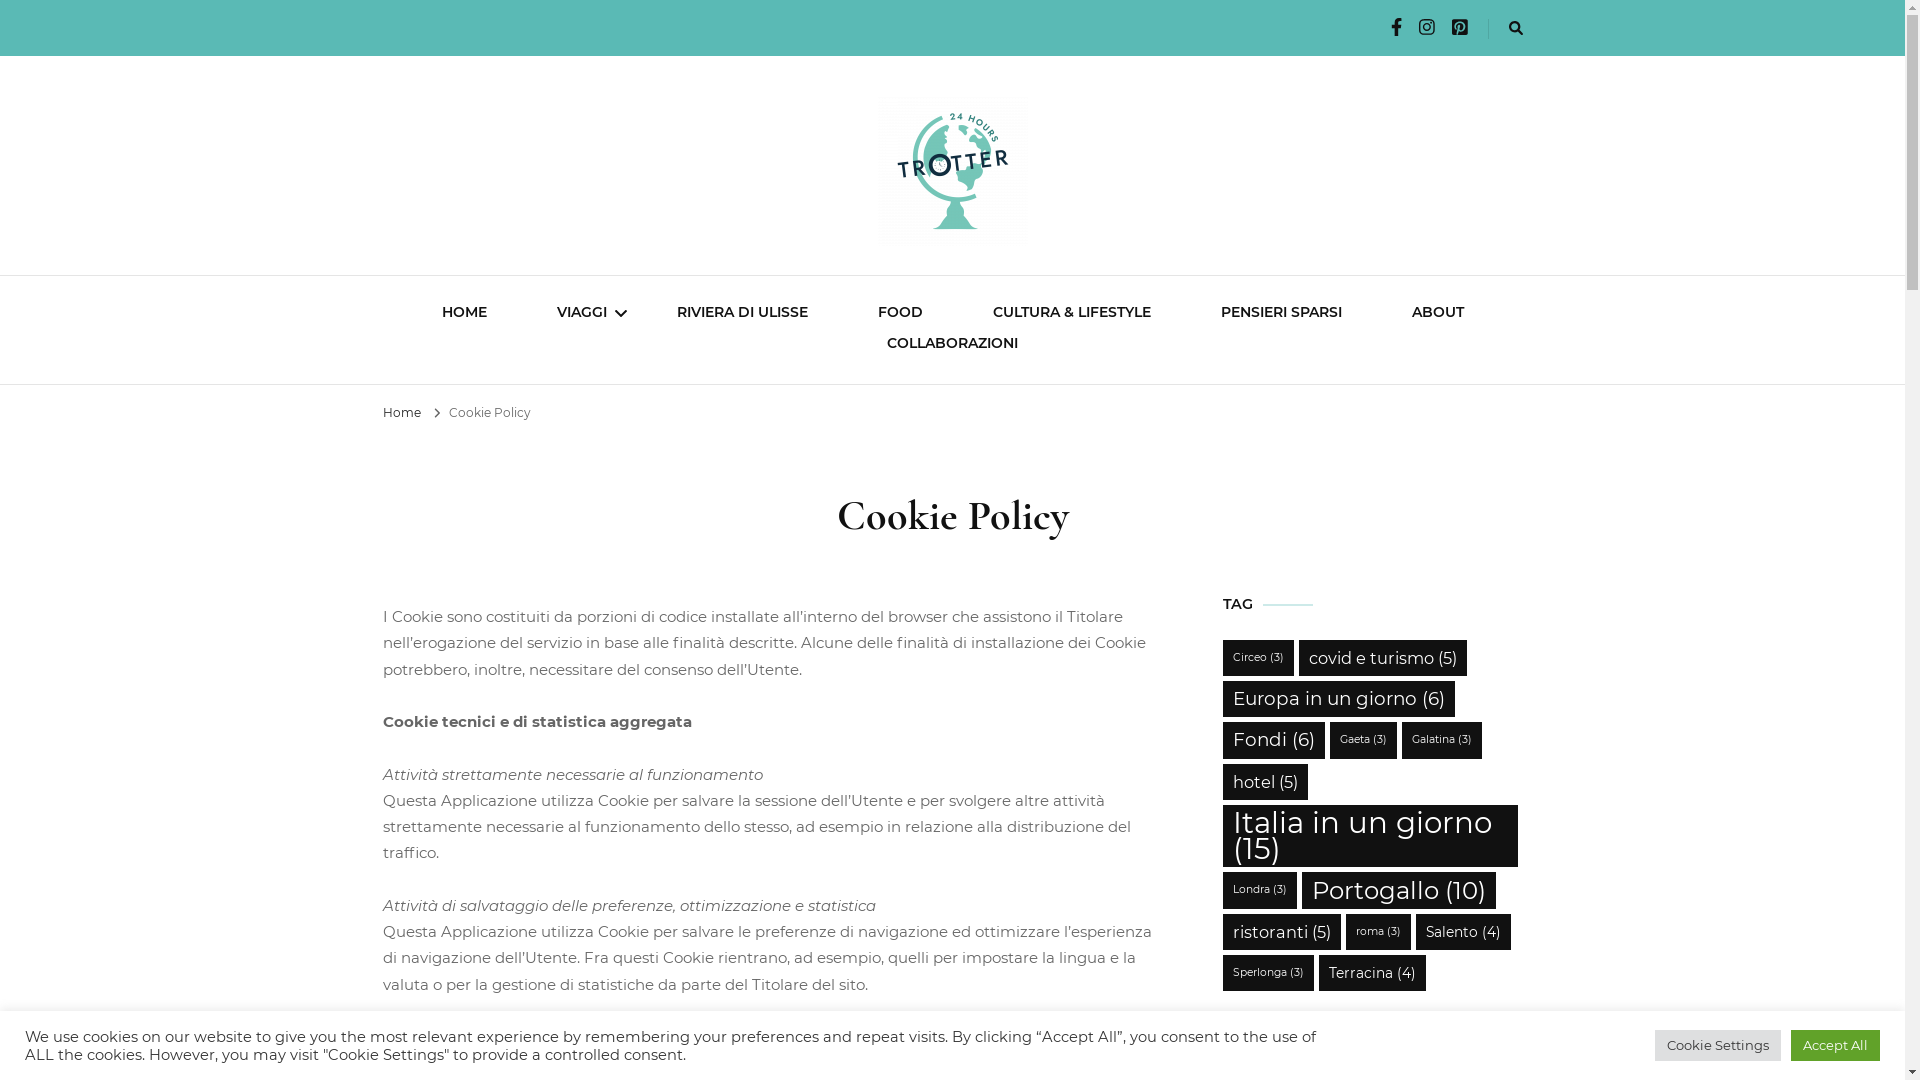 Image resolution: width=1920 pixels, height=1080 pixels. What do you see at coordinates (489, 412) in the screenshot?
I see `Cookie Policy` at bounding box center [489, 412].